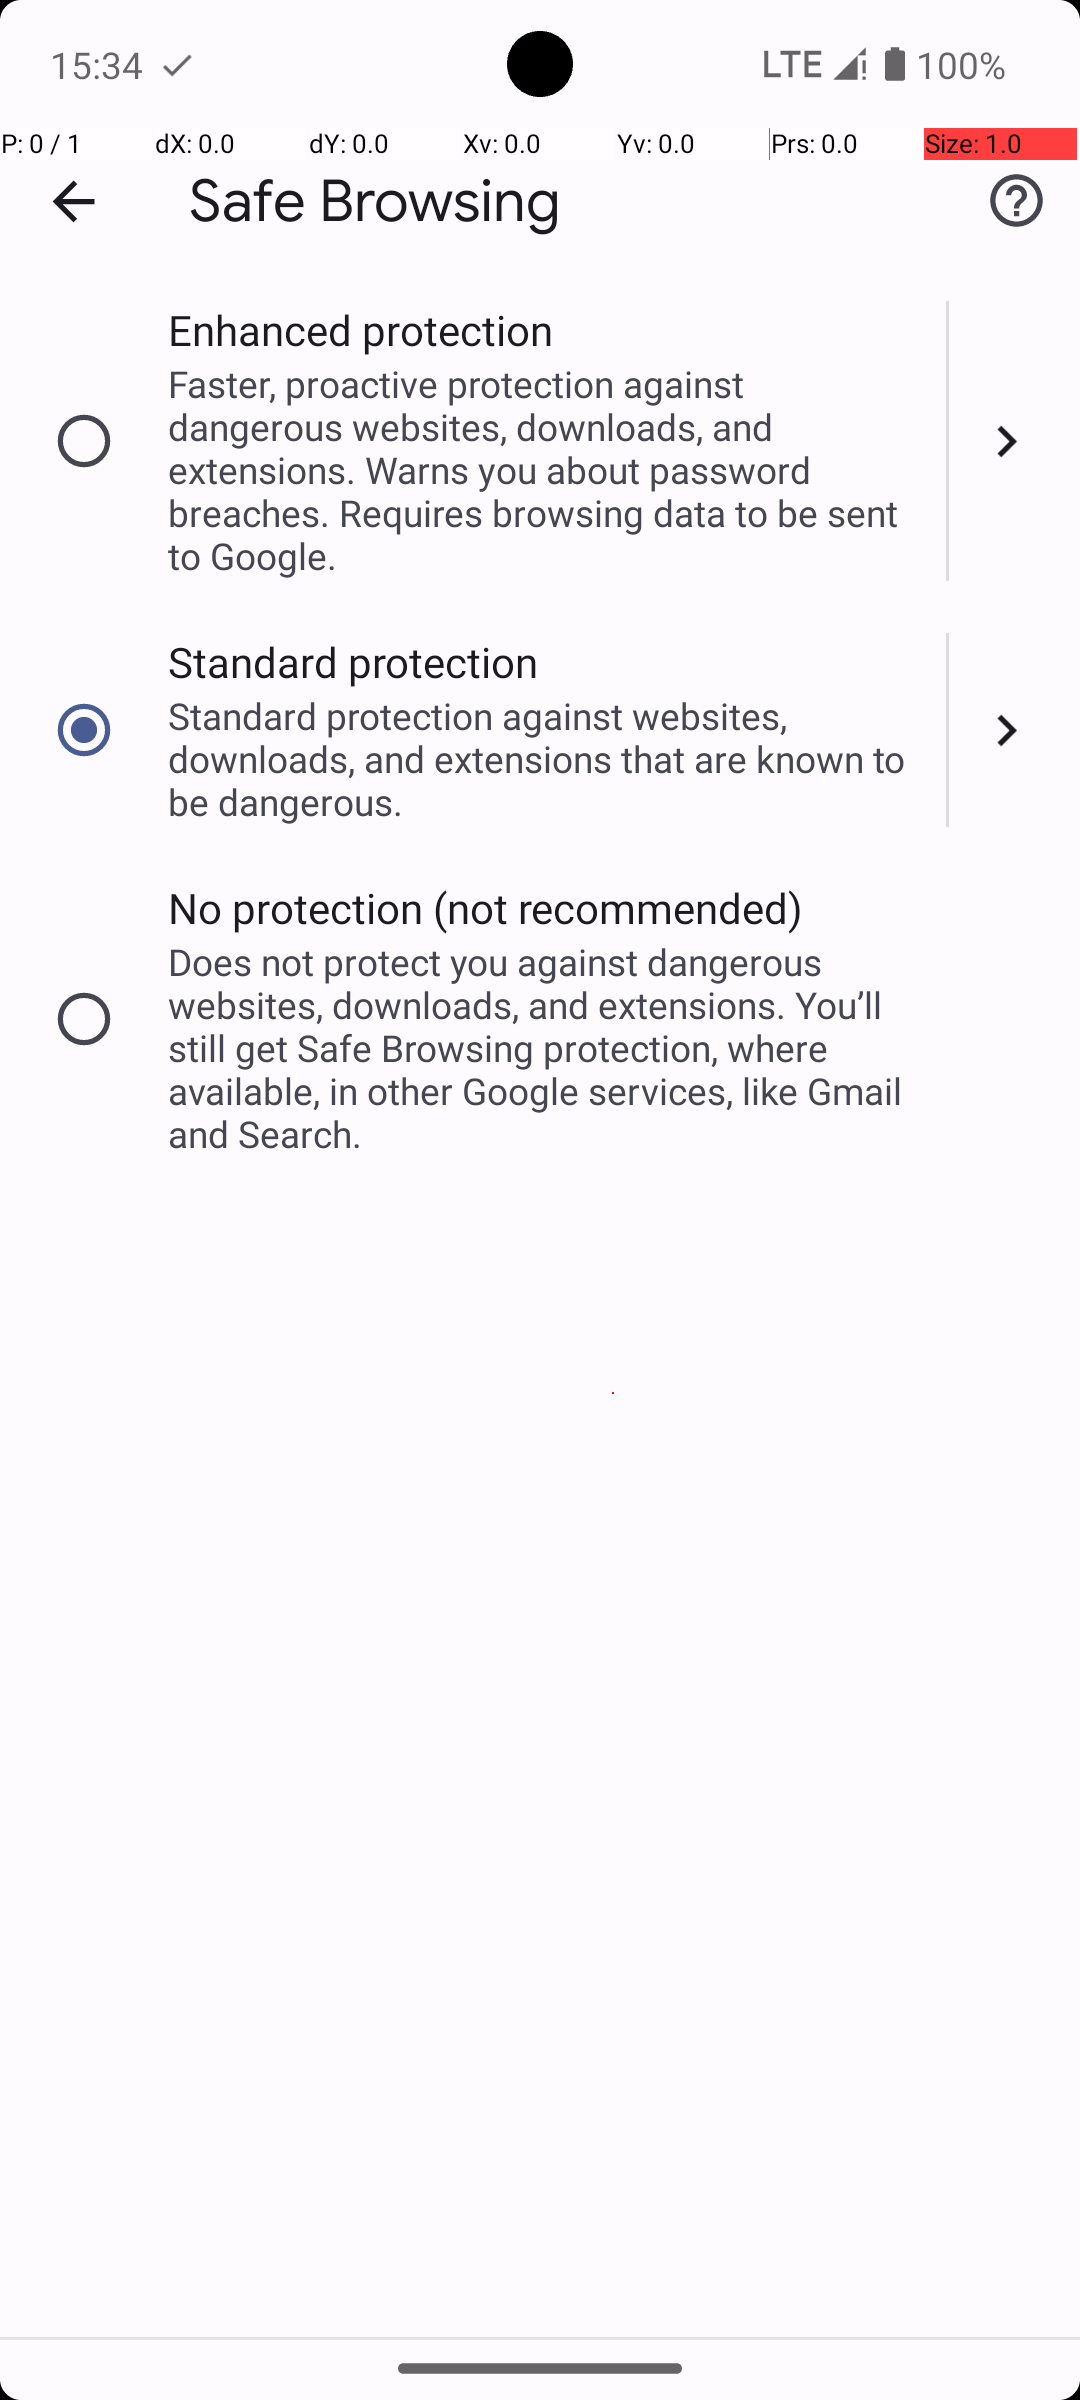 This screenshot has width=1080, height=2400. What do you see at coordinates (1014, 441) in the screenshot?
I see `Expand` at bounding box center [1014, 441].